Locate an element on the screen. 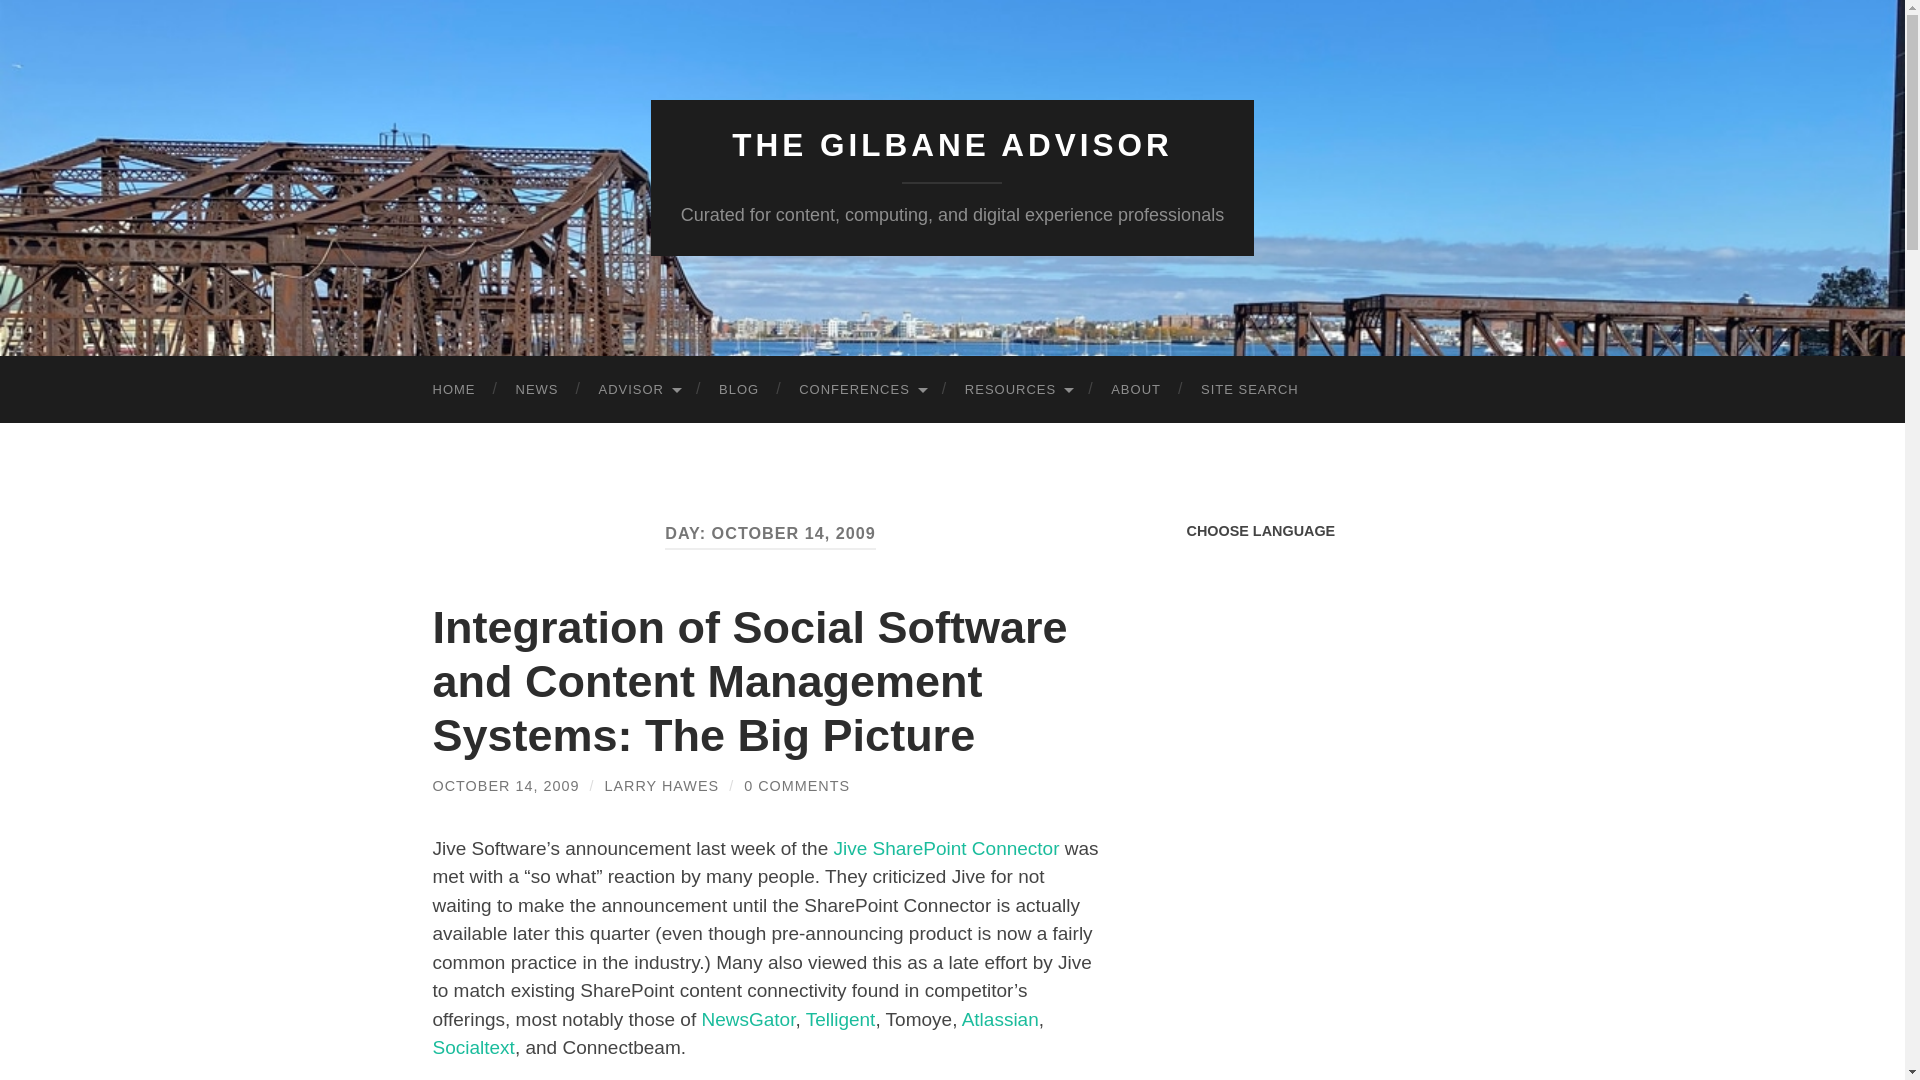 The height and width of the screenshot is (1080, 1920). Atlassian is located at coordinates (1000, 1019).